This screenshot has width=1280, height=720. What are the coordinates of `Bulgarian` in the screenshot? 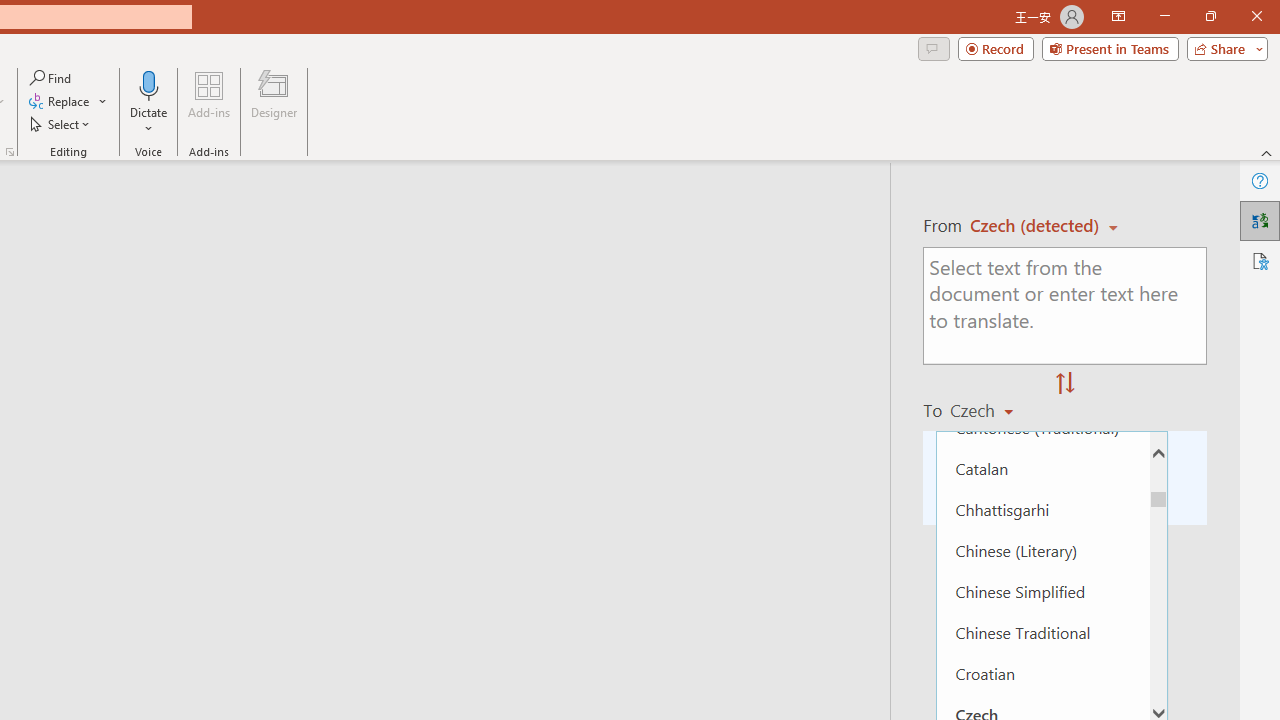 It's located at (1042, 386).